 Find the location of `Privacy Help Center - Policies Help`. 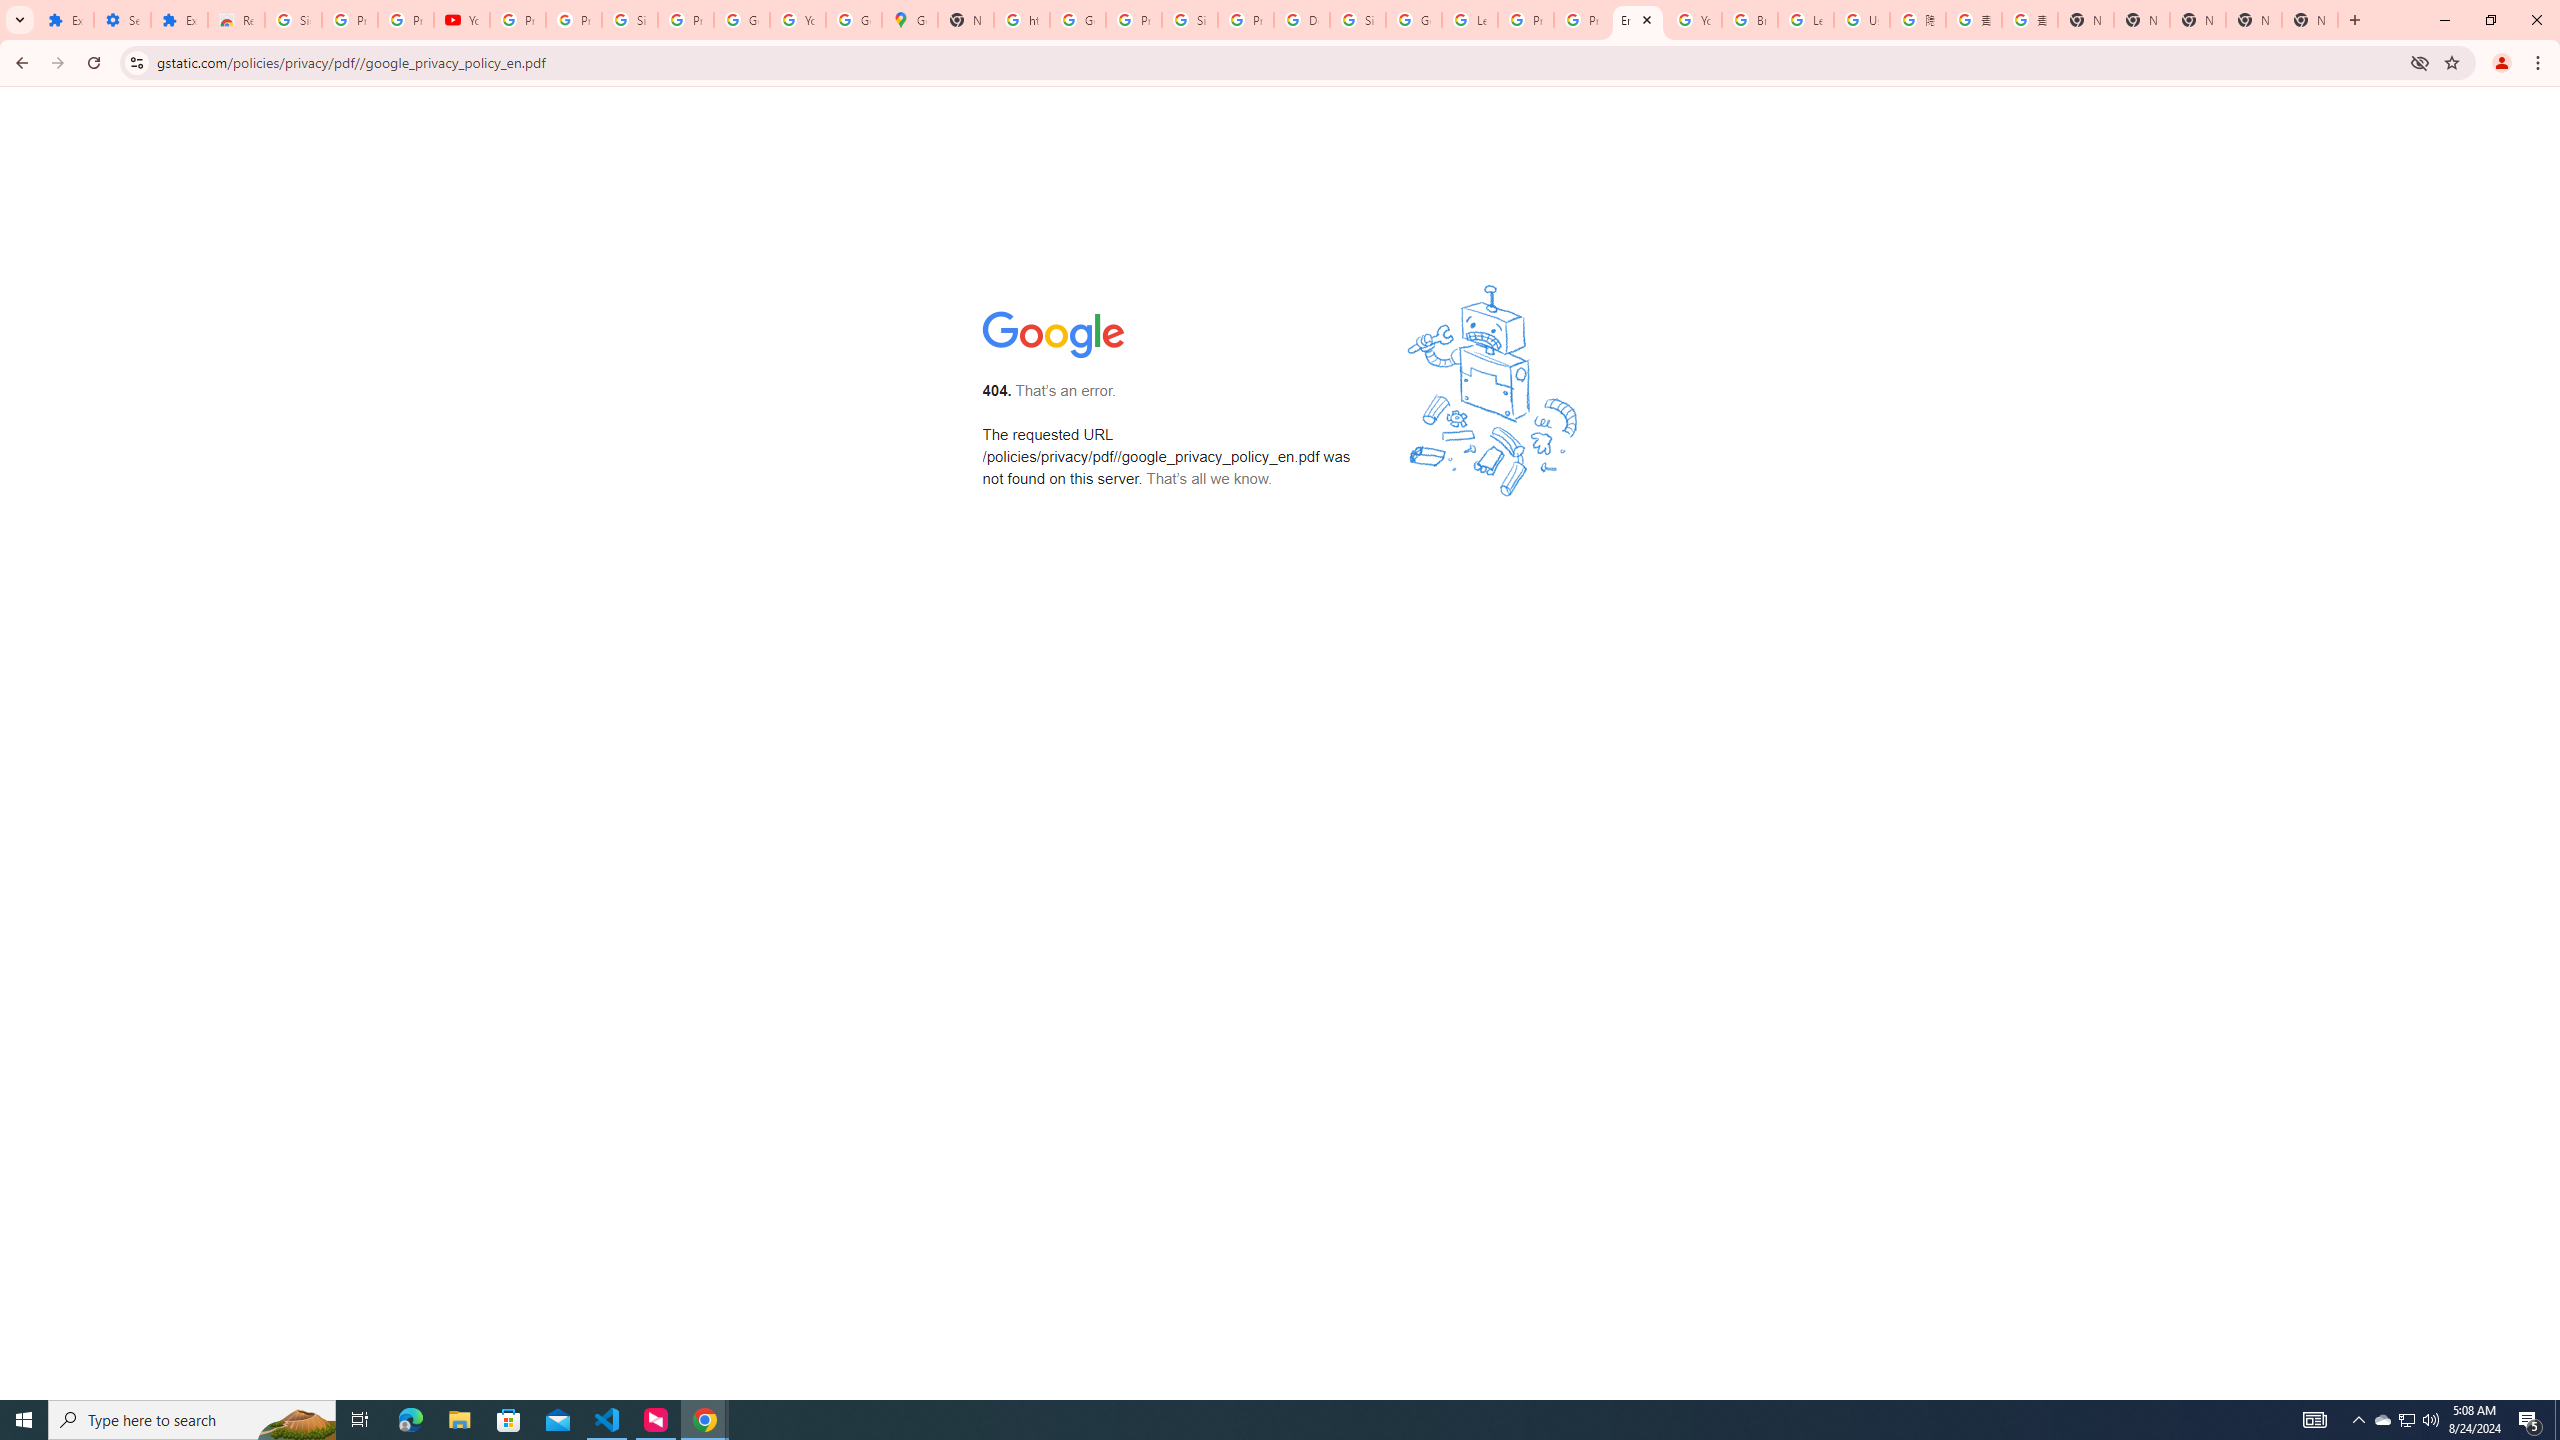

Privacy Help Center - Policies Help is located at coordinates (1582, 20).